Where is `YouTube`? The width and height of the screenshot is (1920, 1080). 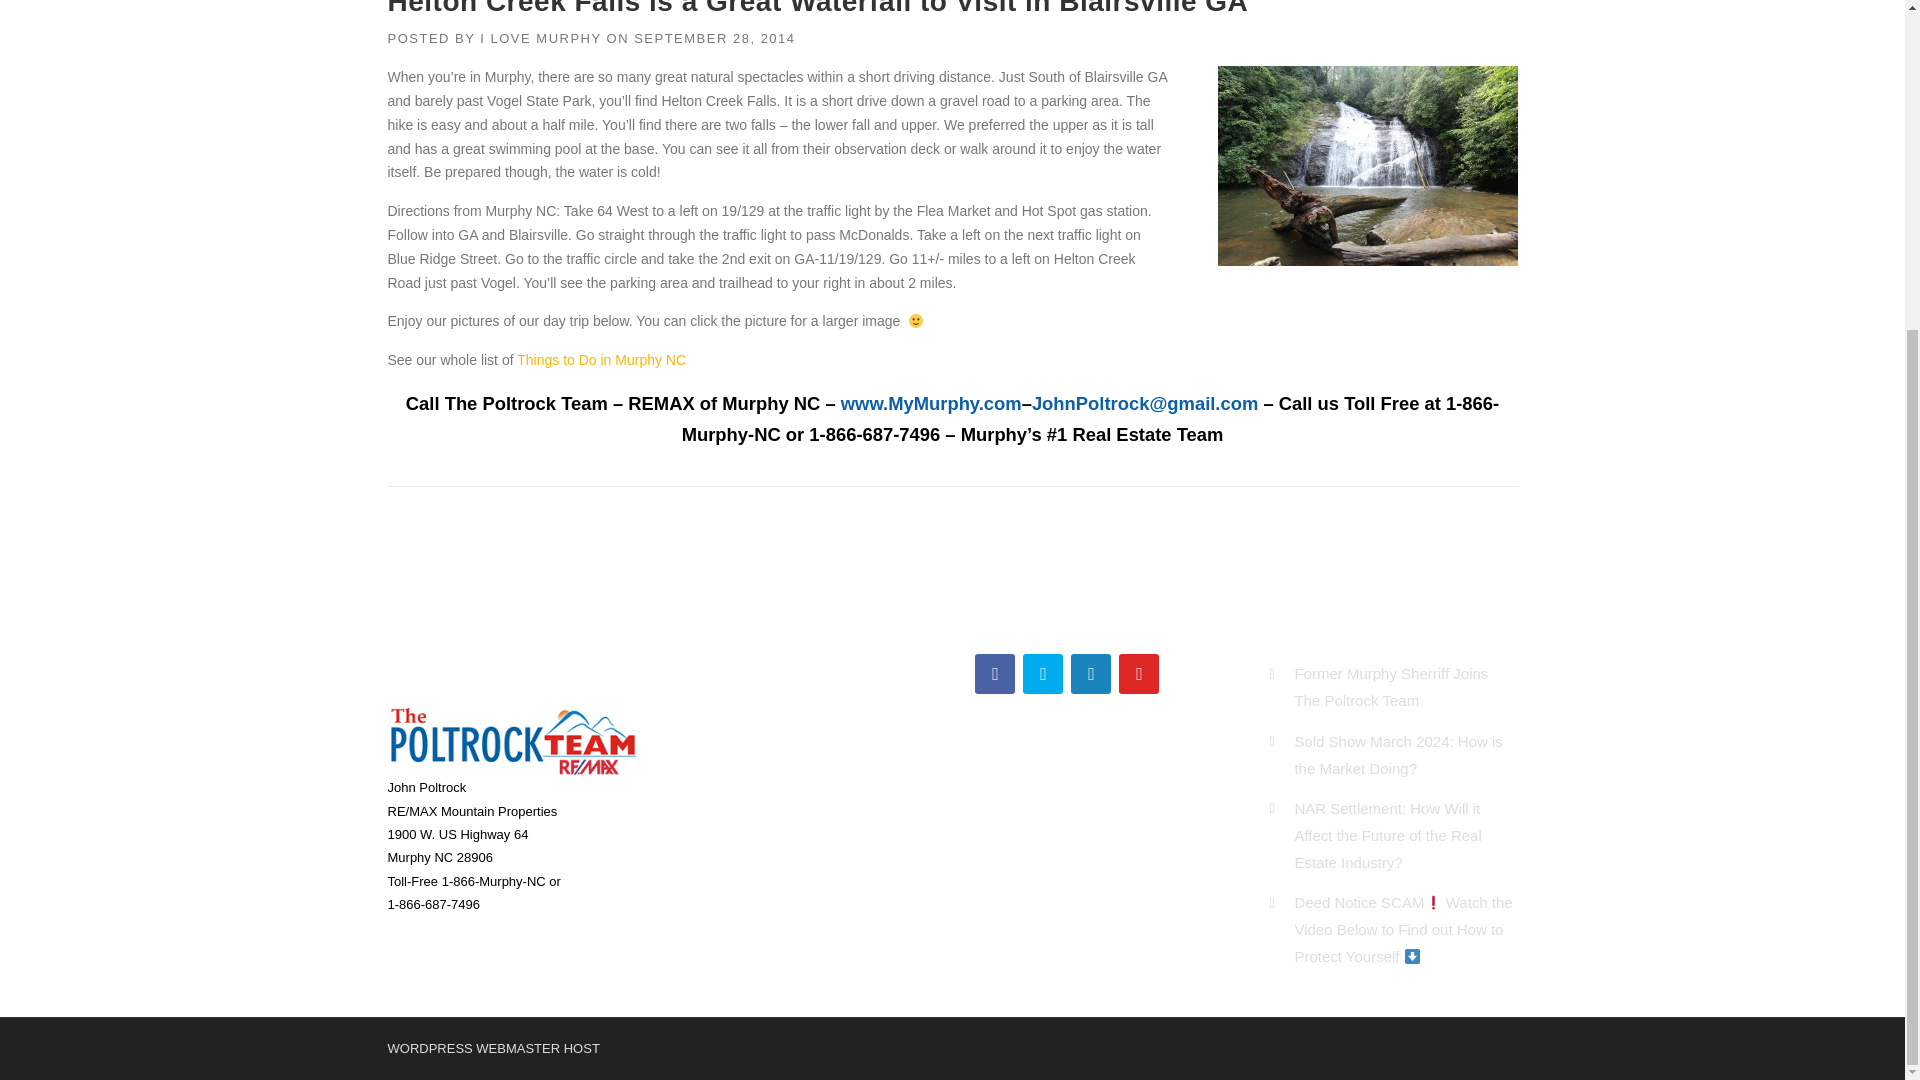 YouTube is located at coordinates (1139, 674).